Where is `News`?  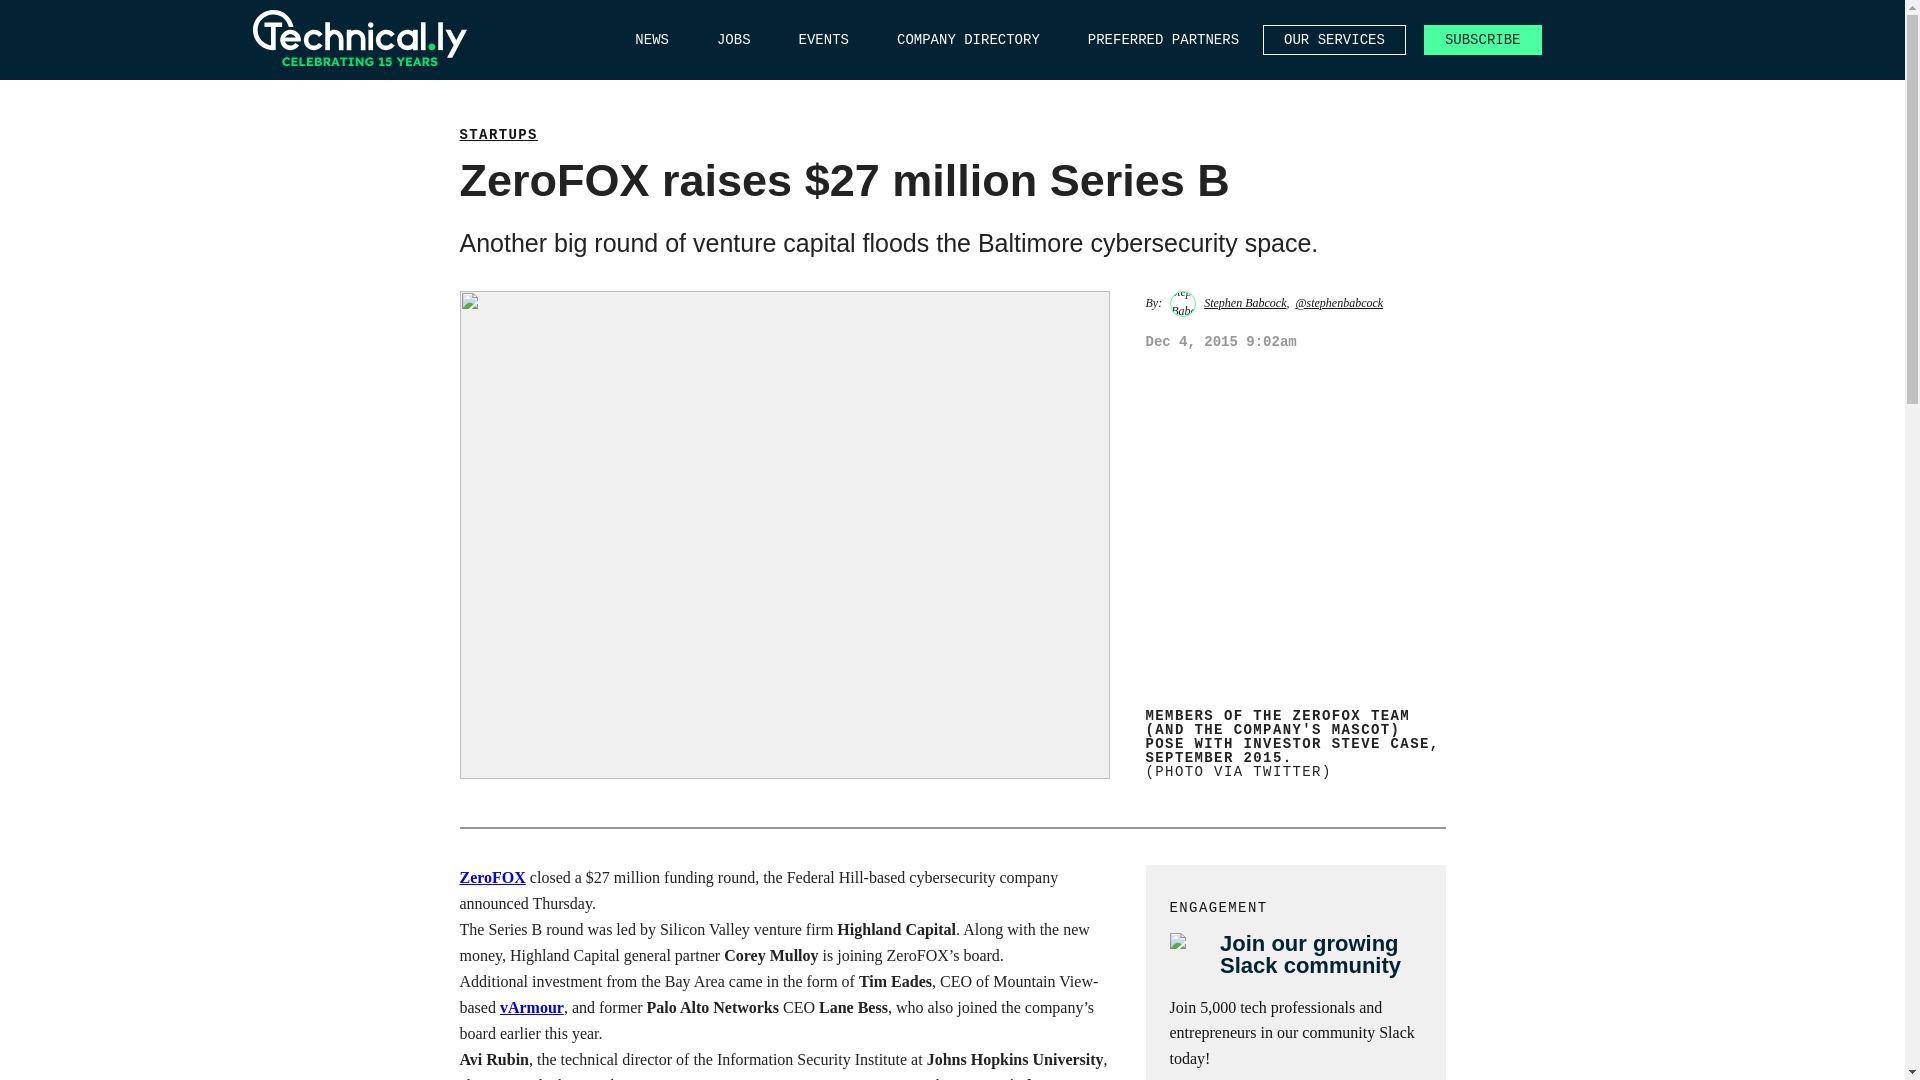
News is located at coordinates (652, 40).